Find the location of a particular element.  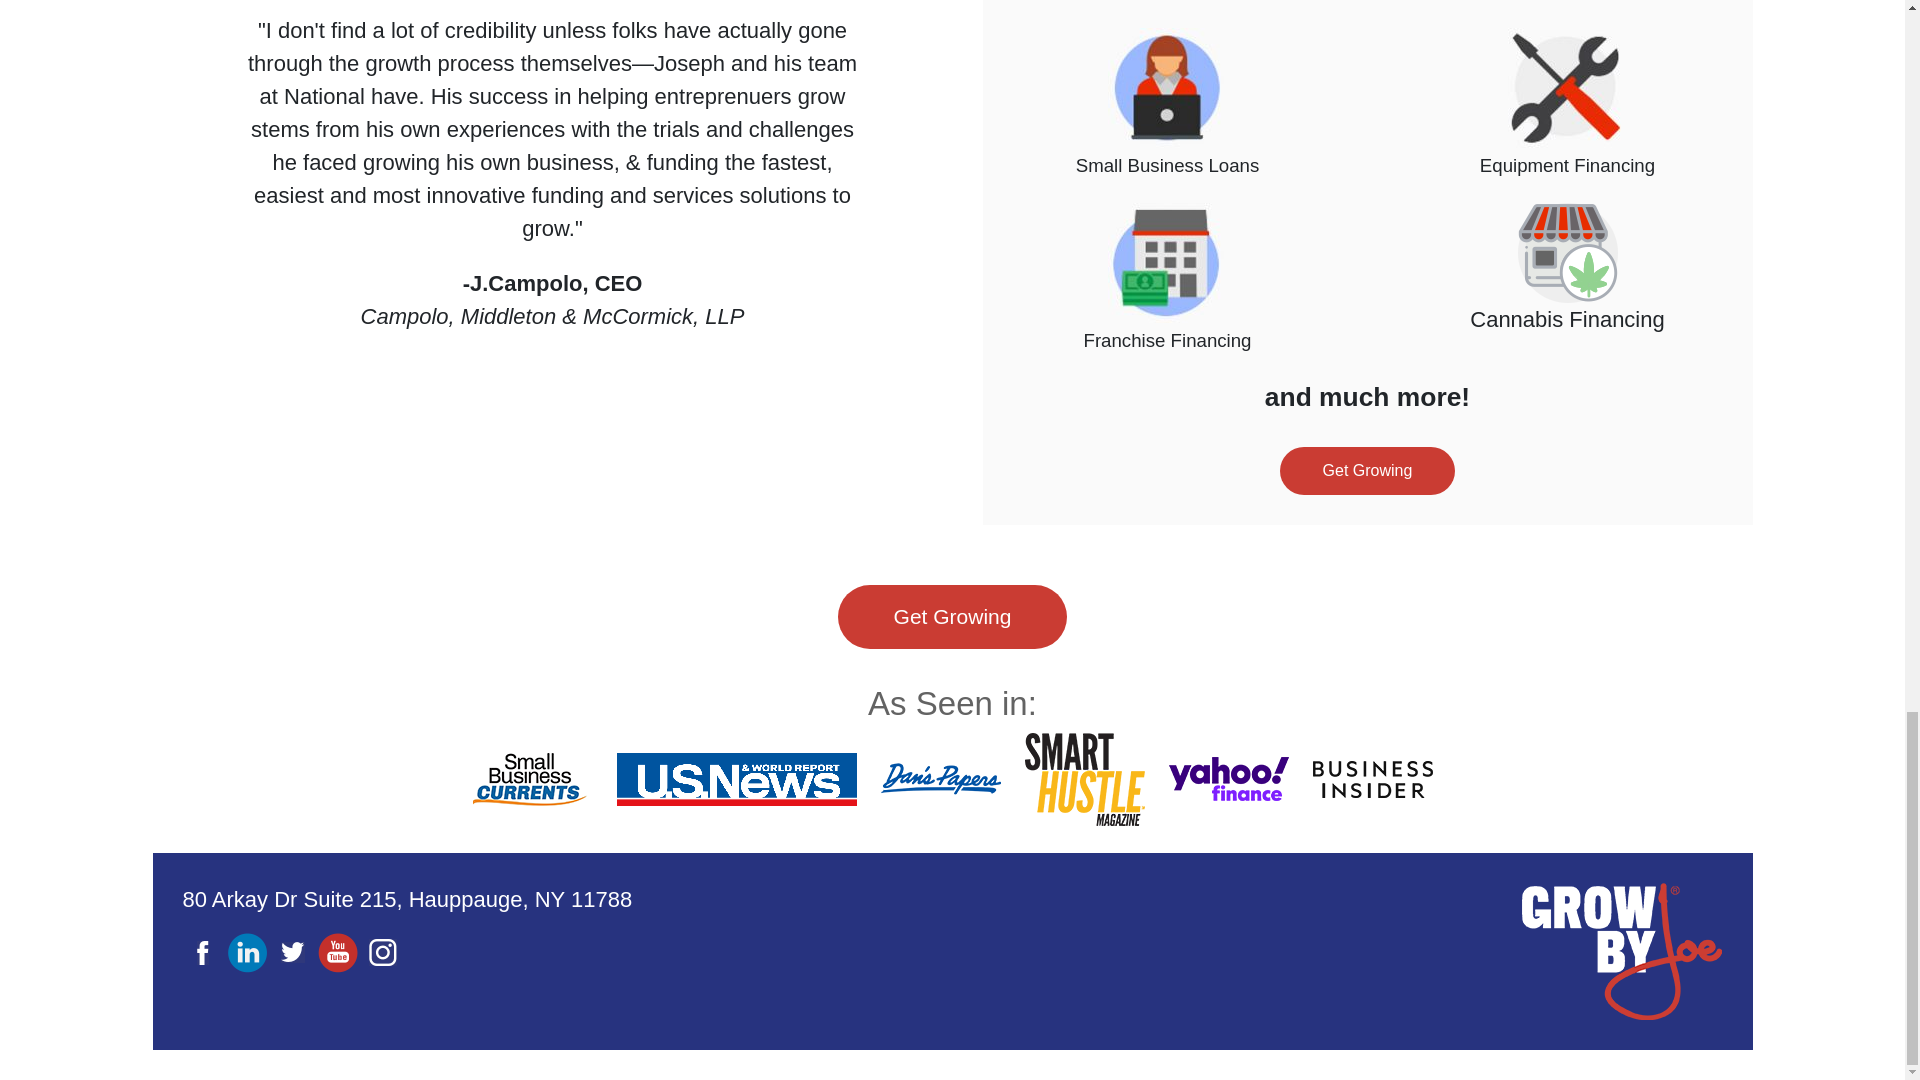

cannabis-financing is located at coordinates (1568, 253).